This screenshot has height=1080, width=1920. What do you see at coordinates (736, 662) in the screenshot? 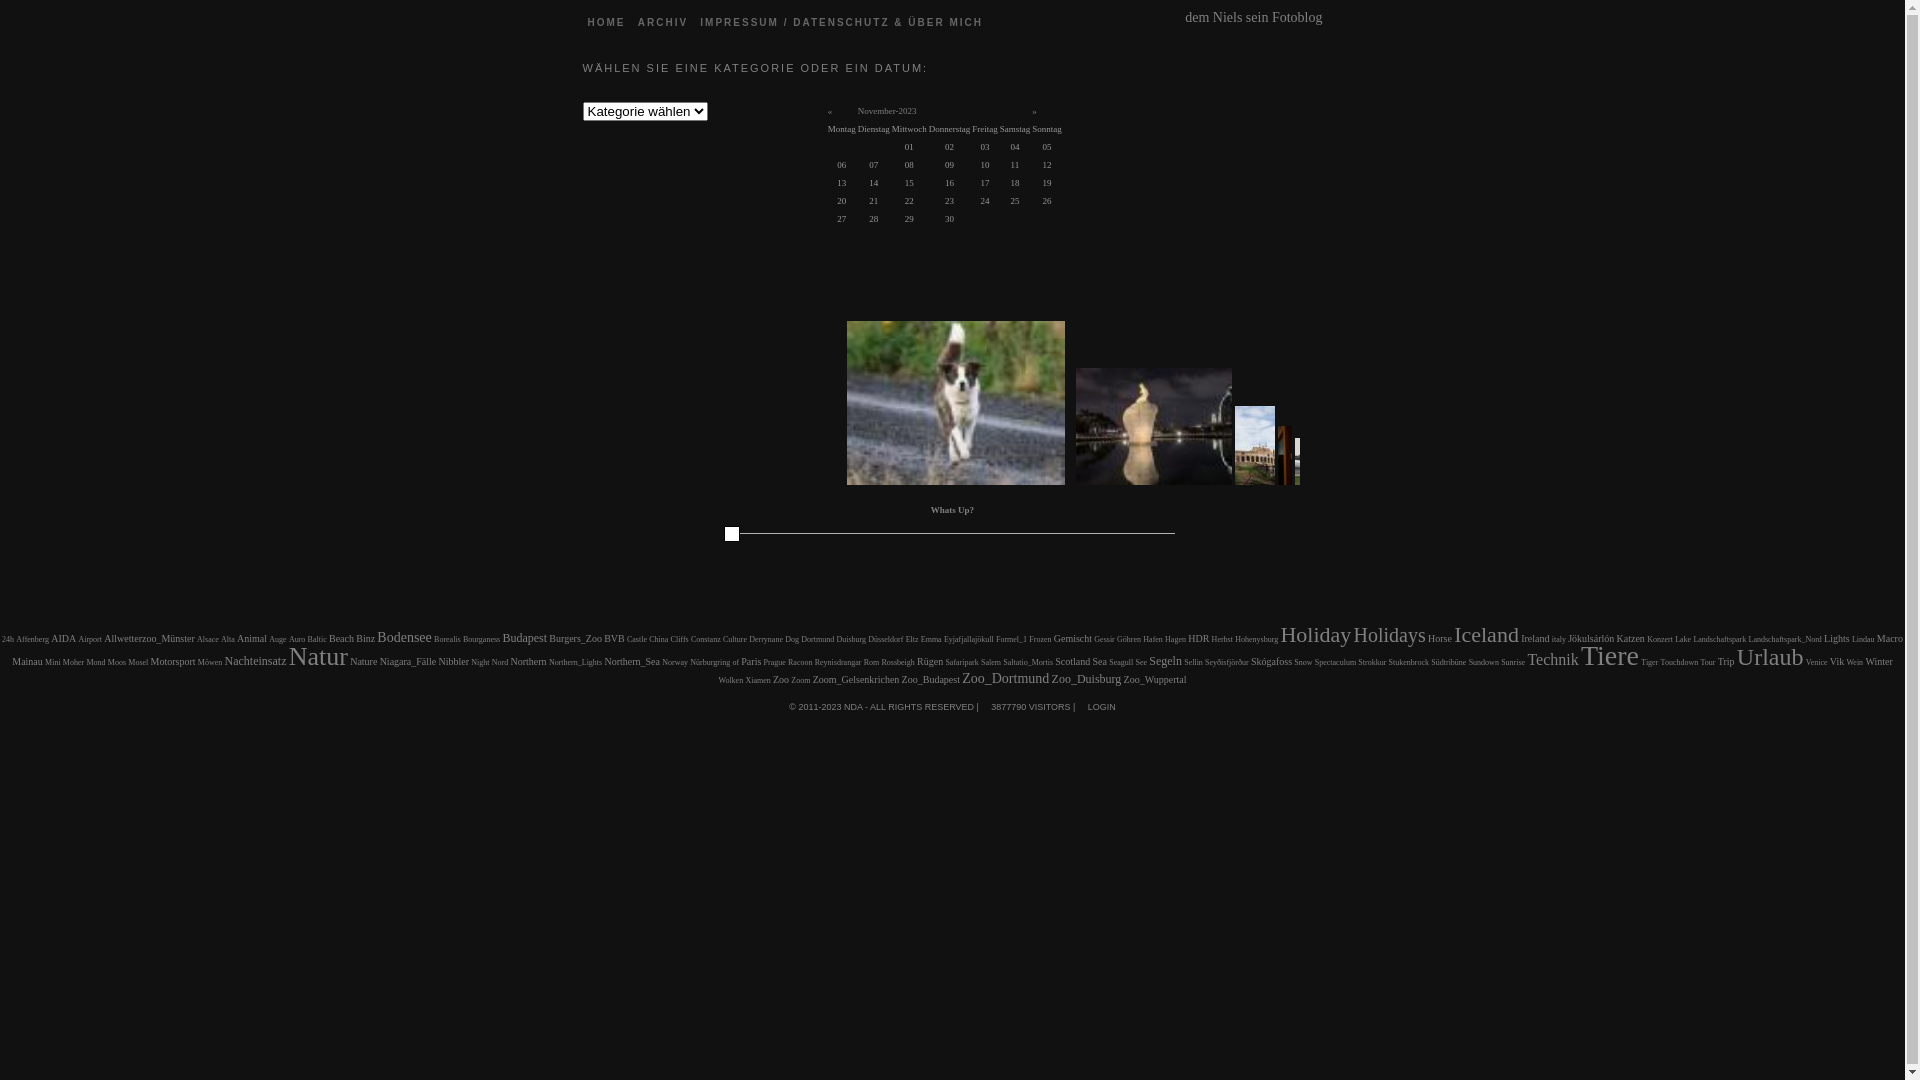
I see `of` at bounding box center [736, 662].